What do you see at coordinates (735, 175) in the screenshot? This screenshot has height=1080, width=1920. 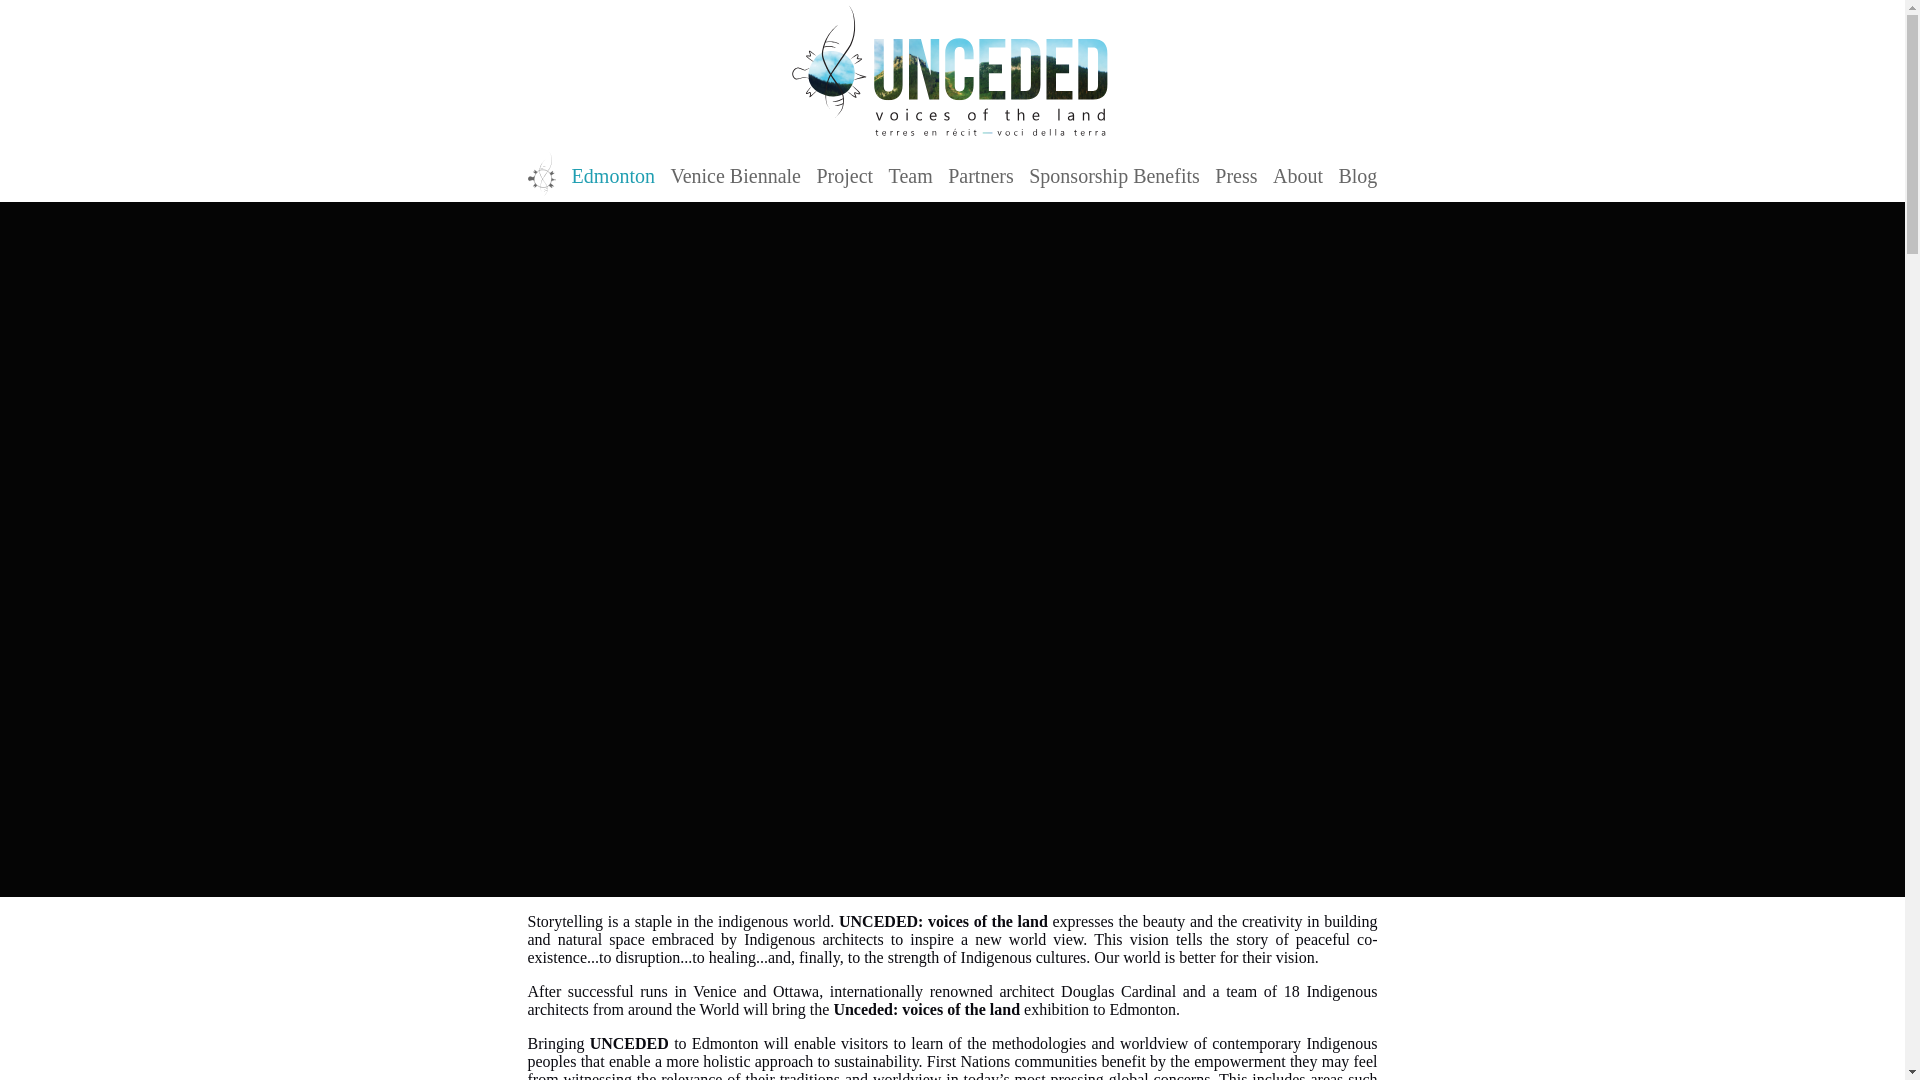 I see `Venice Biennale` at bounding box center [735, 175].